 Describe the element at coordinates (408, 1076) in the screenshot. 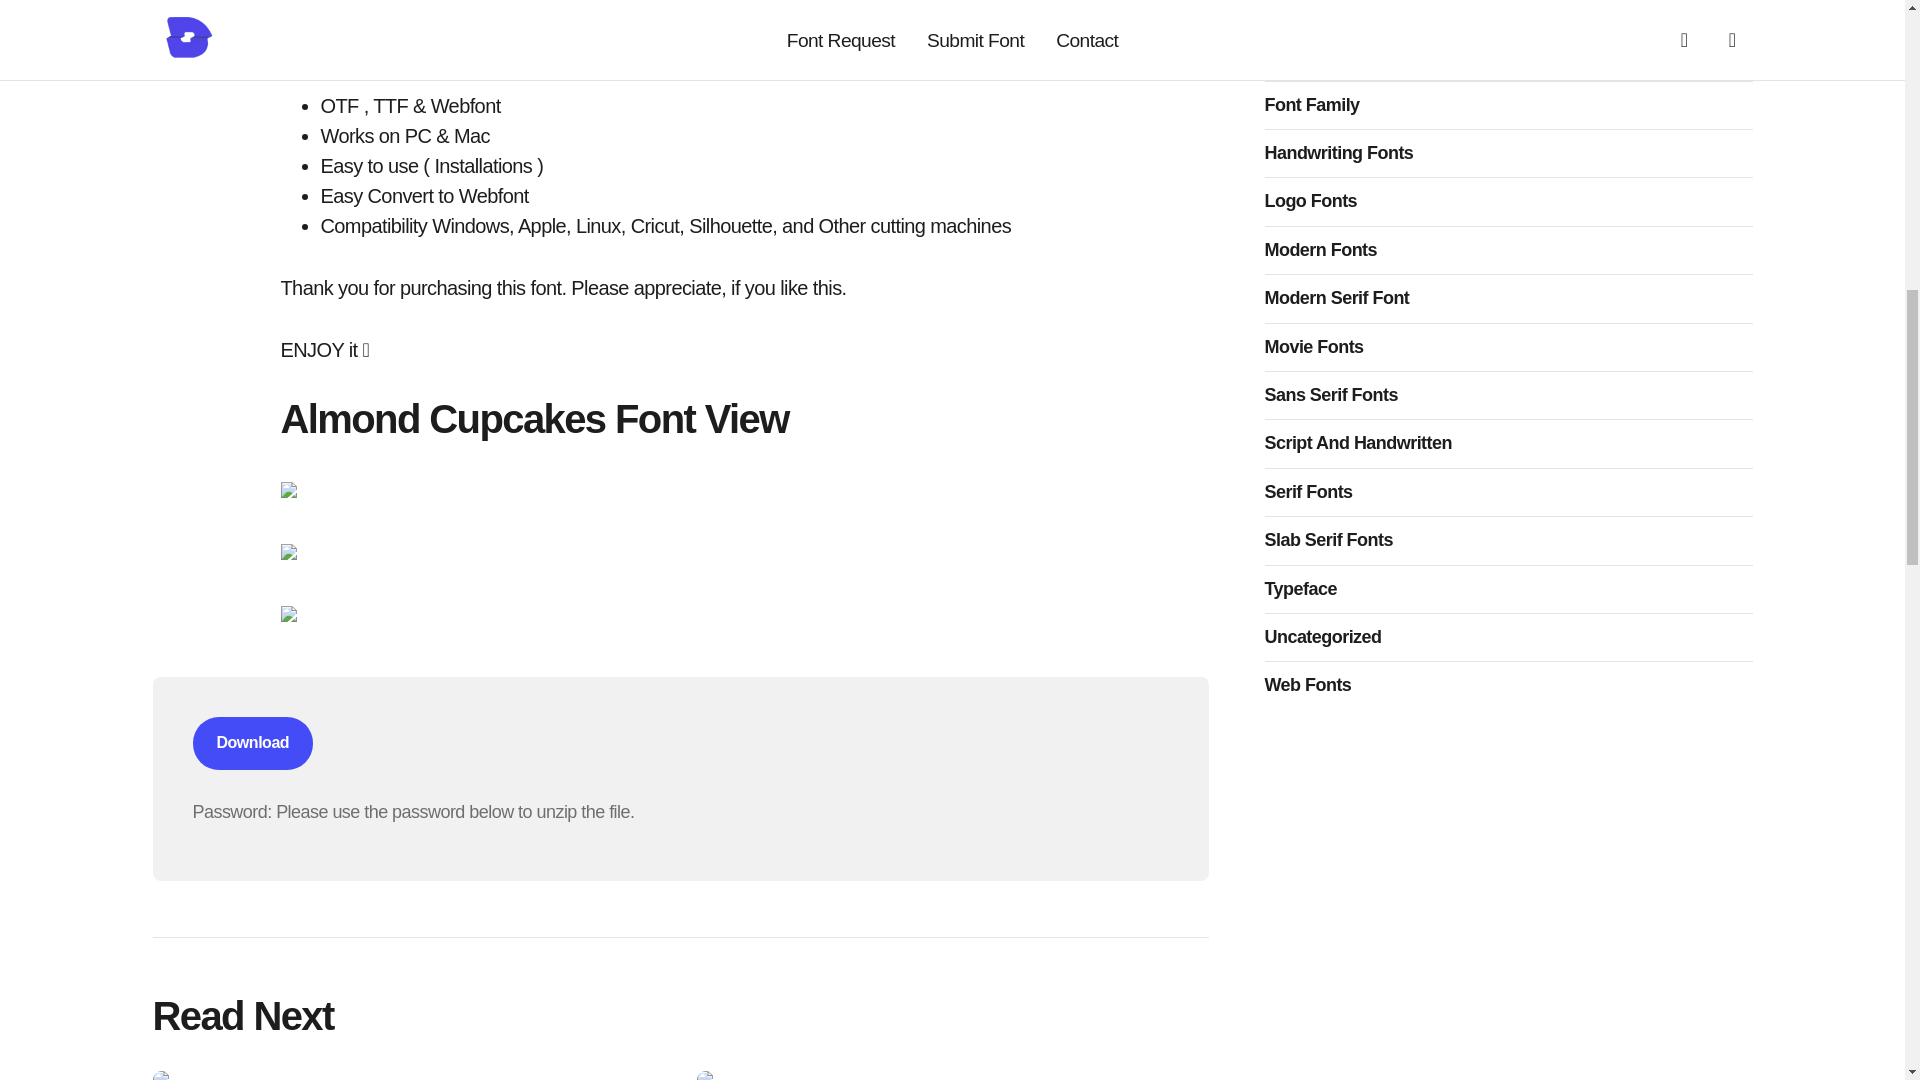

I see `Baffon Modern Font` at that location.